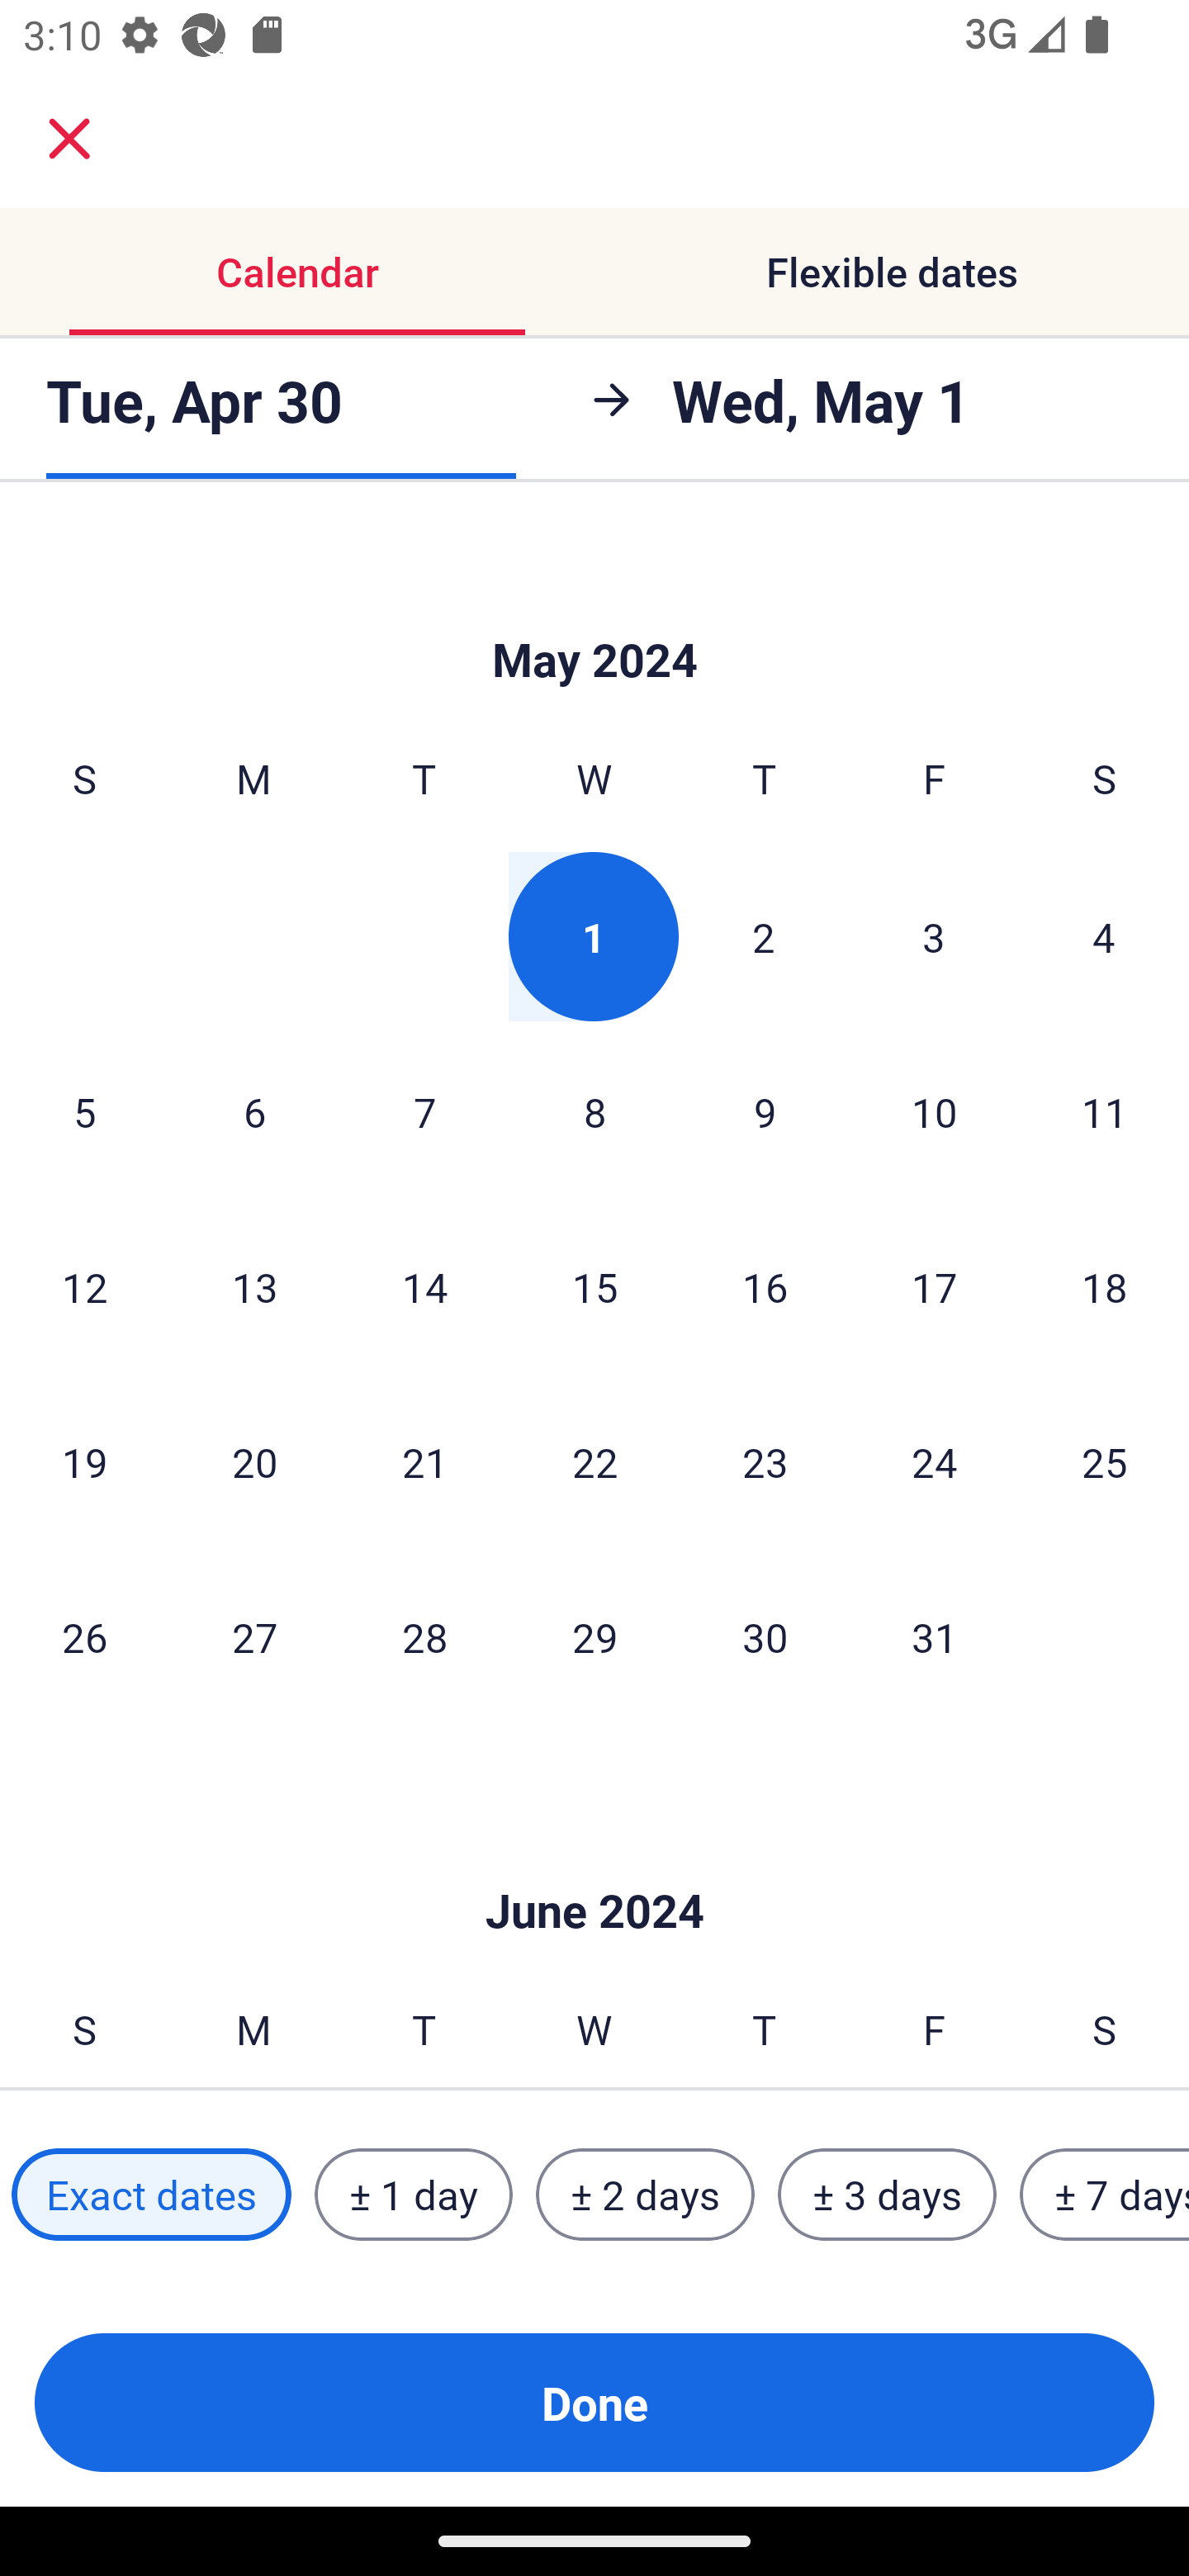 The height and width of the screenshot is (2576, 1189). I want to click on Flexible dates, so click(892, 271).